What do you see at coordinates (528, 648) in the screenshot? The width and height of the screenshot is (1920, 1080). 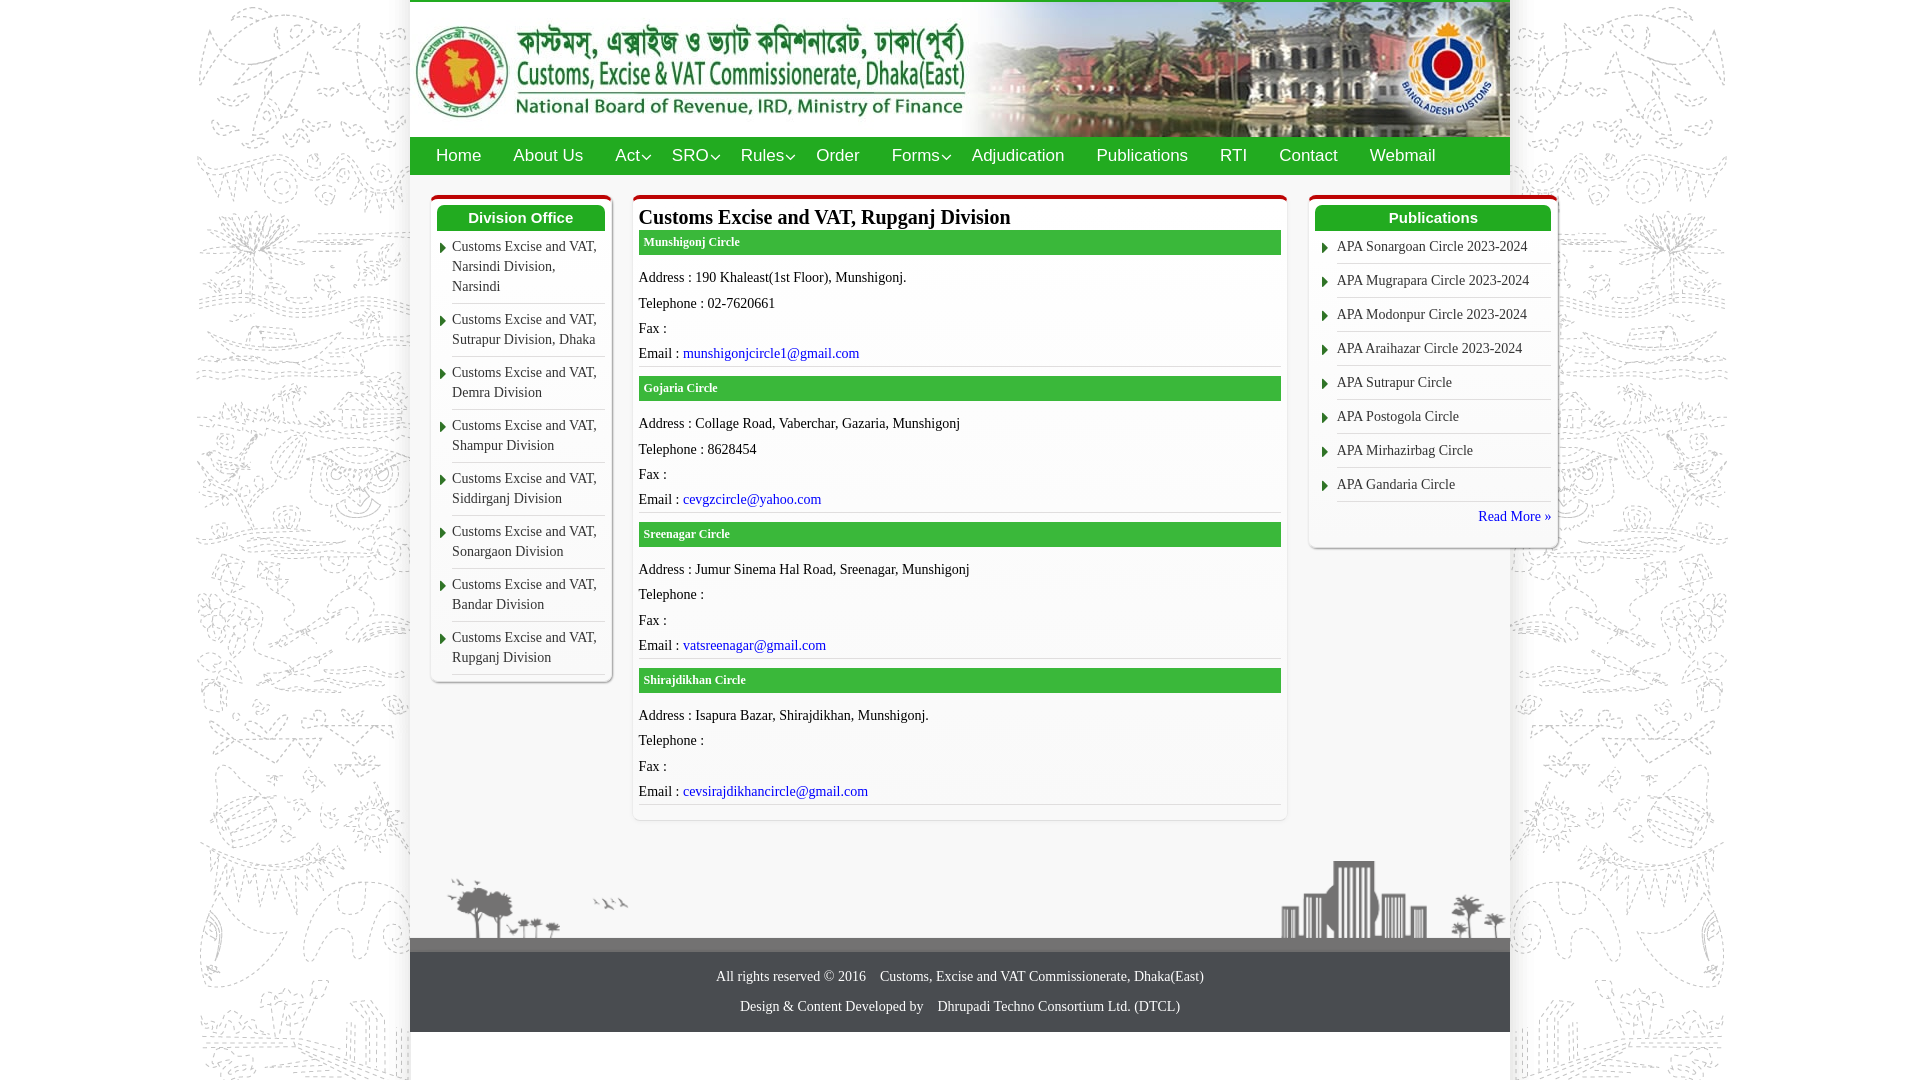 I see `Customs Excise and VAT, Rupganj Division` at bounding box center [528, 648].